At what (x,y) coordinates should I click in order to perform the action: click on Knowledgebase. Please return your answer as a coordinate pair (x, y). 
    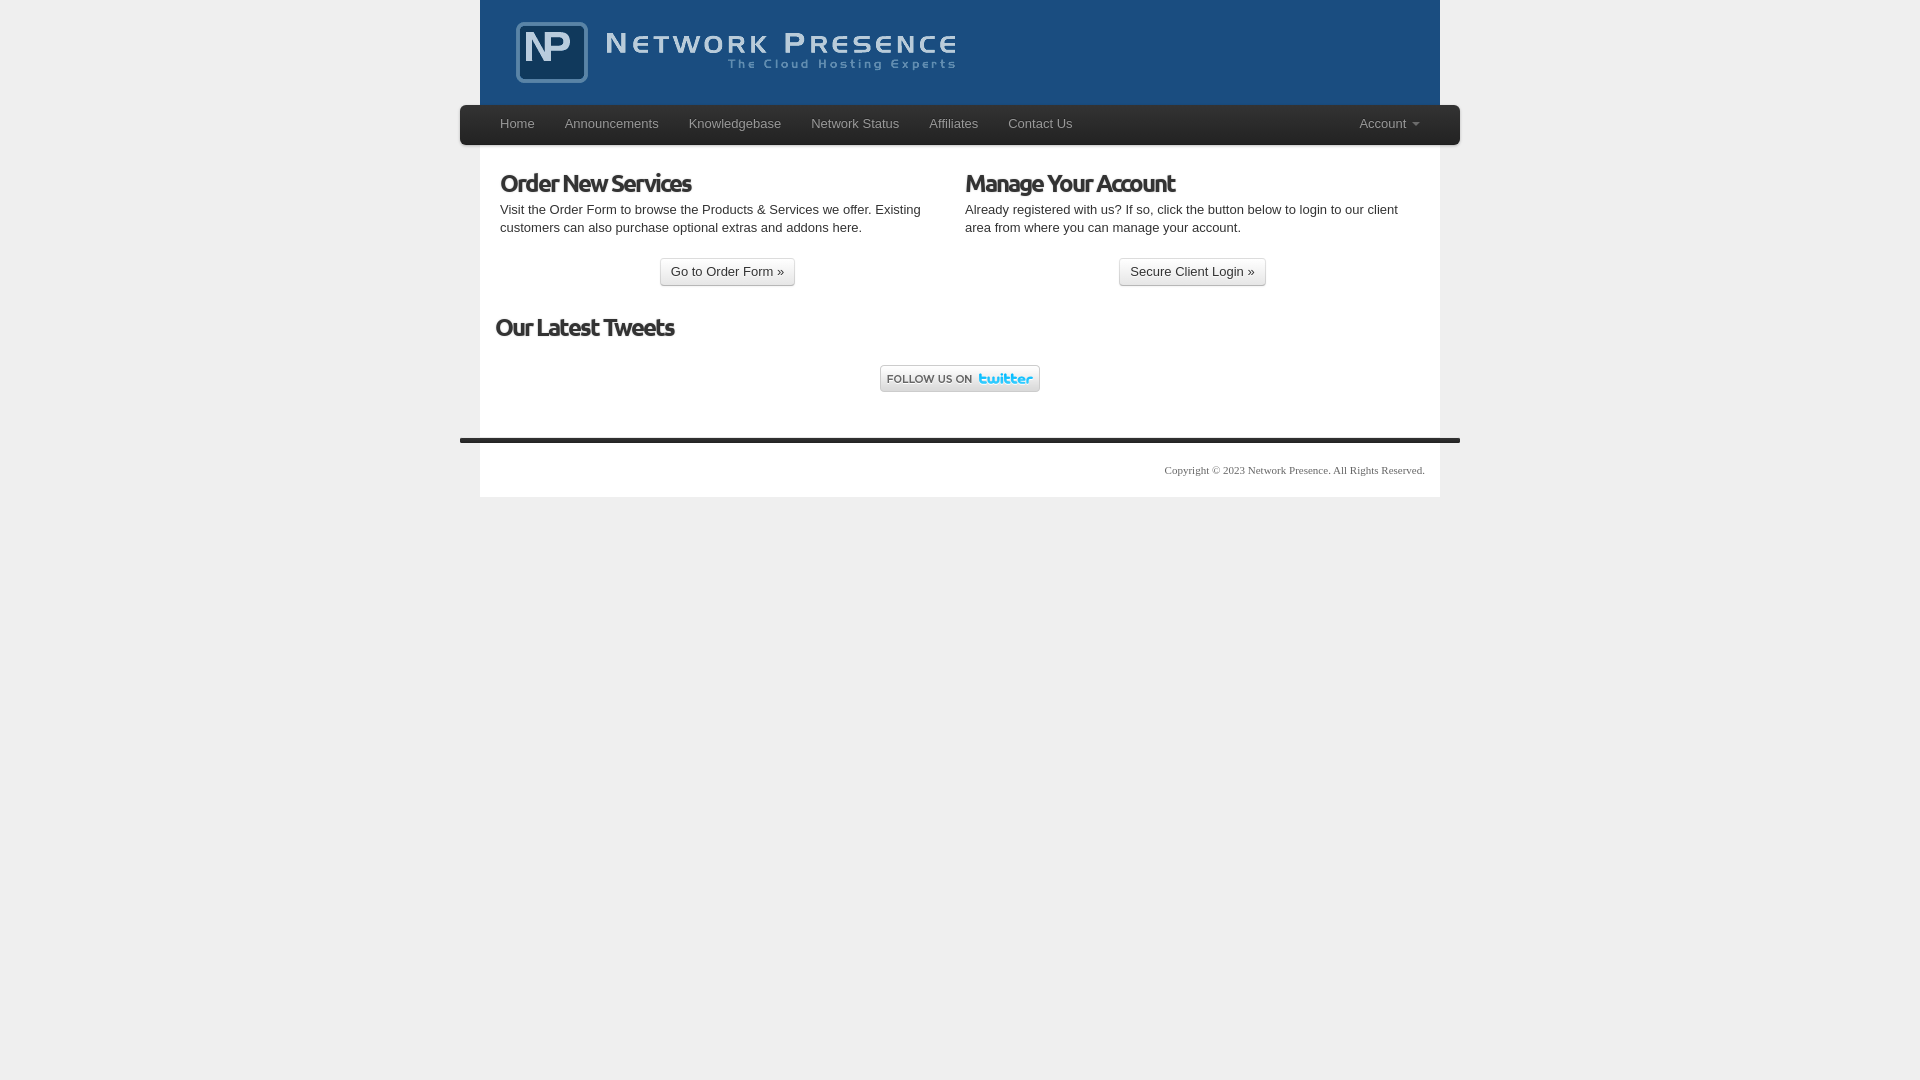
    Looking at the image, I should click on (736, 124).